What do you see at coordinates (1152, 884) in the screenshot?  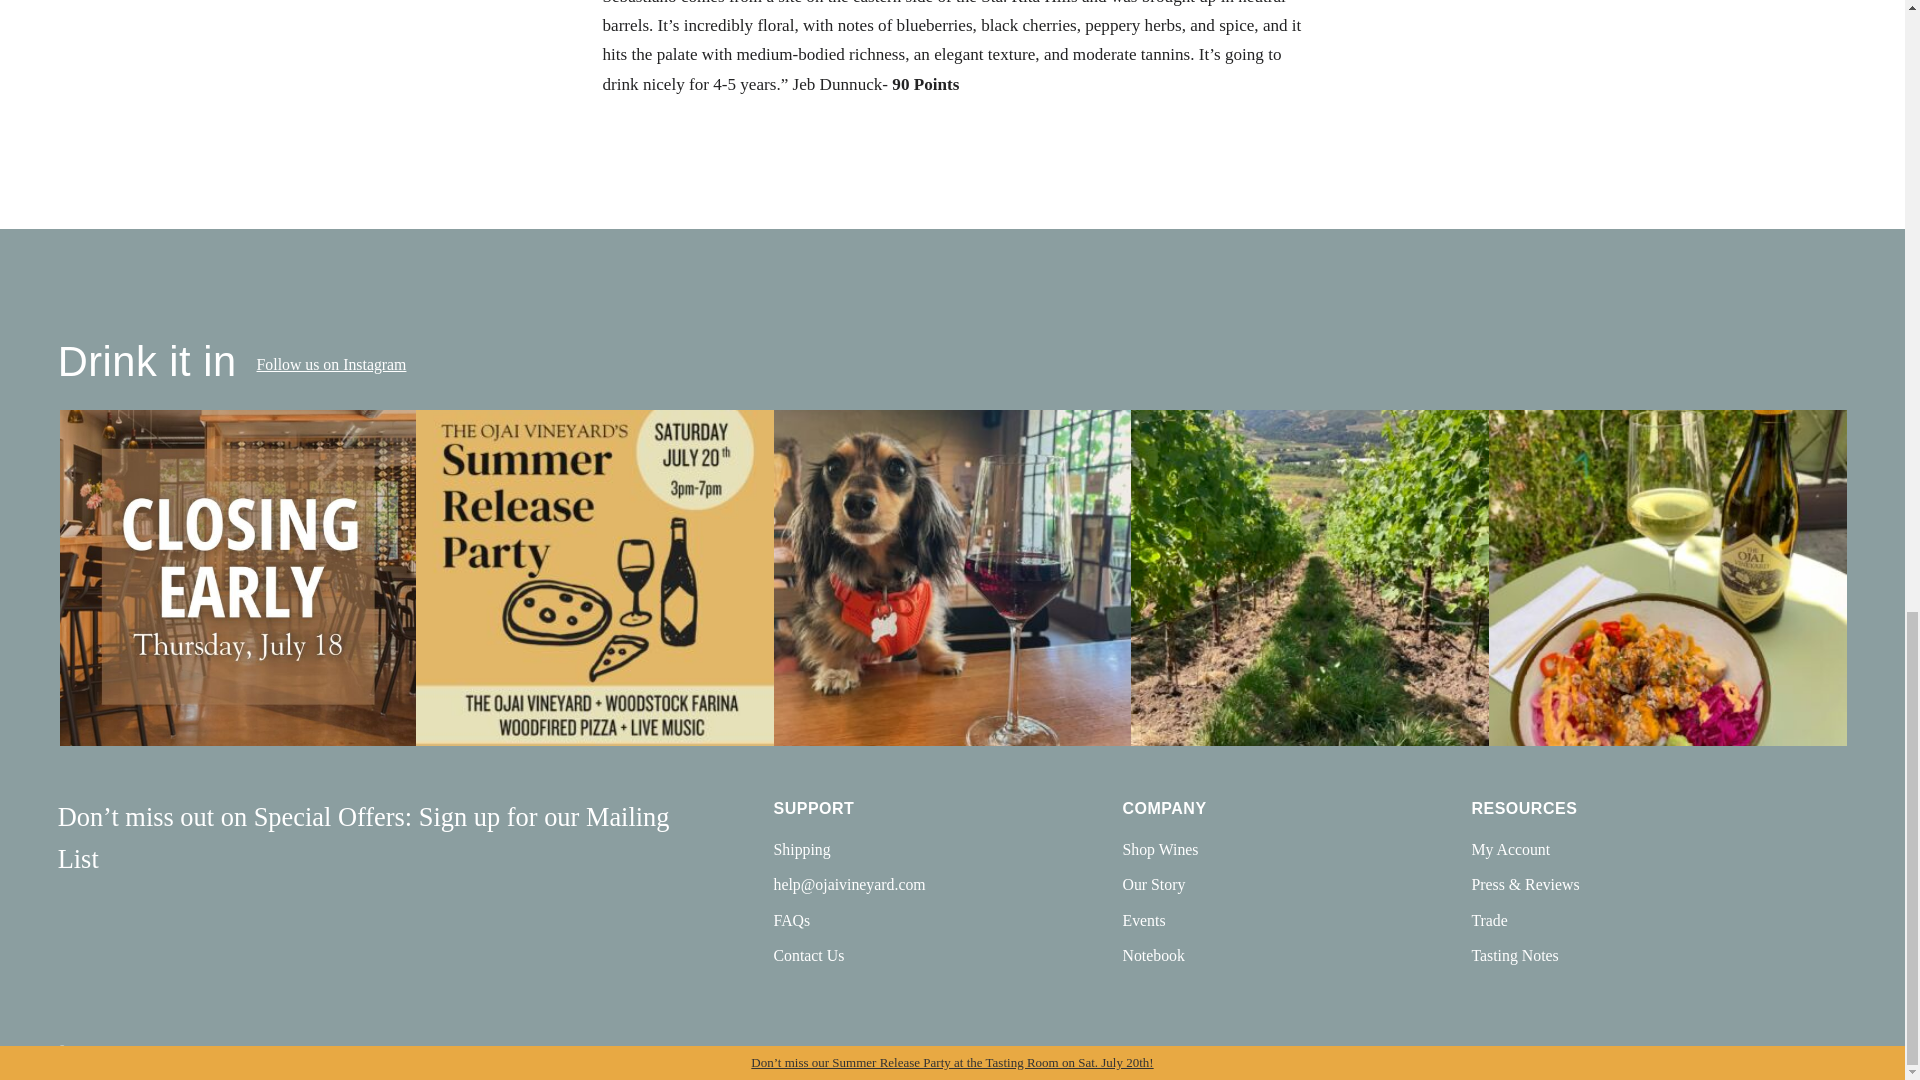 I see `Our Story` at bounding box center [1152, 884].